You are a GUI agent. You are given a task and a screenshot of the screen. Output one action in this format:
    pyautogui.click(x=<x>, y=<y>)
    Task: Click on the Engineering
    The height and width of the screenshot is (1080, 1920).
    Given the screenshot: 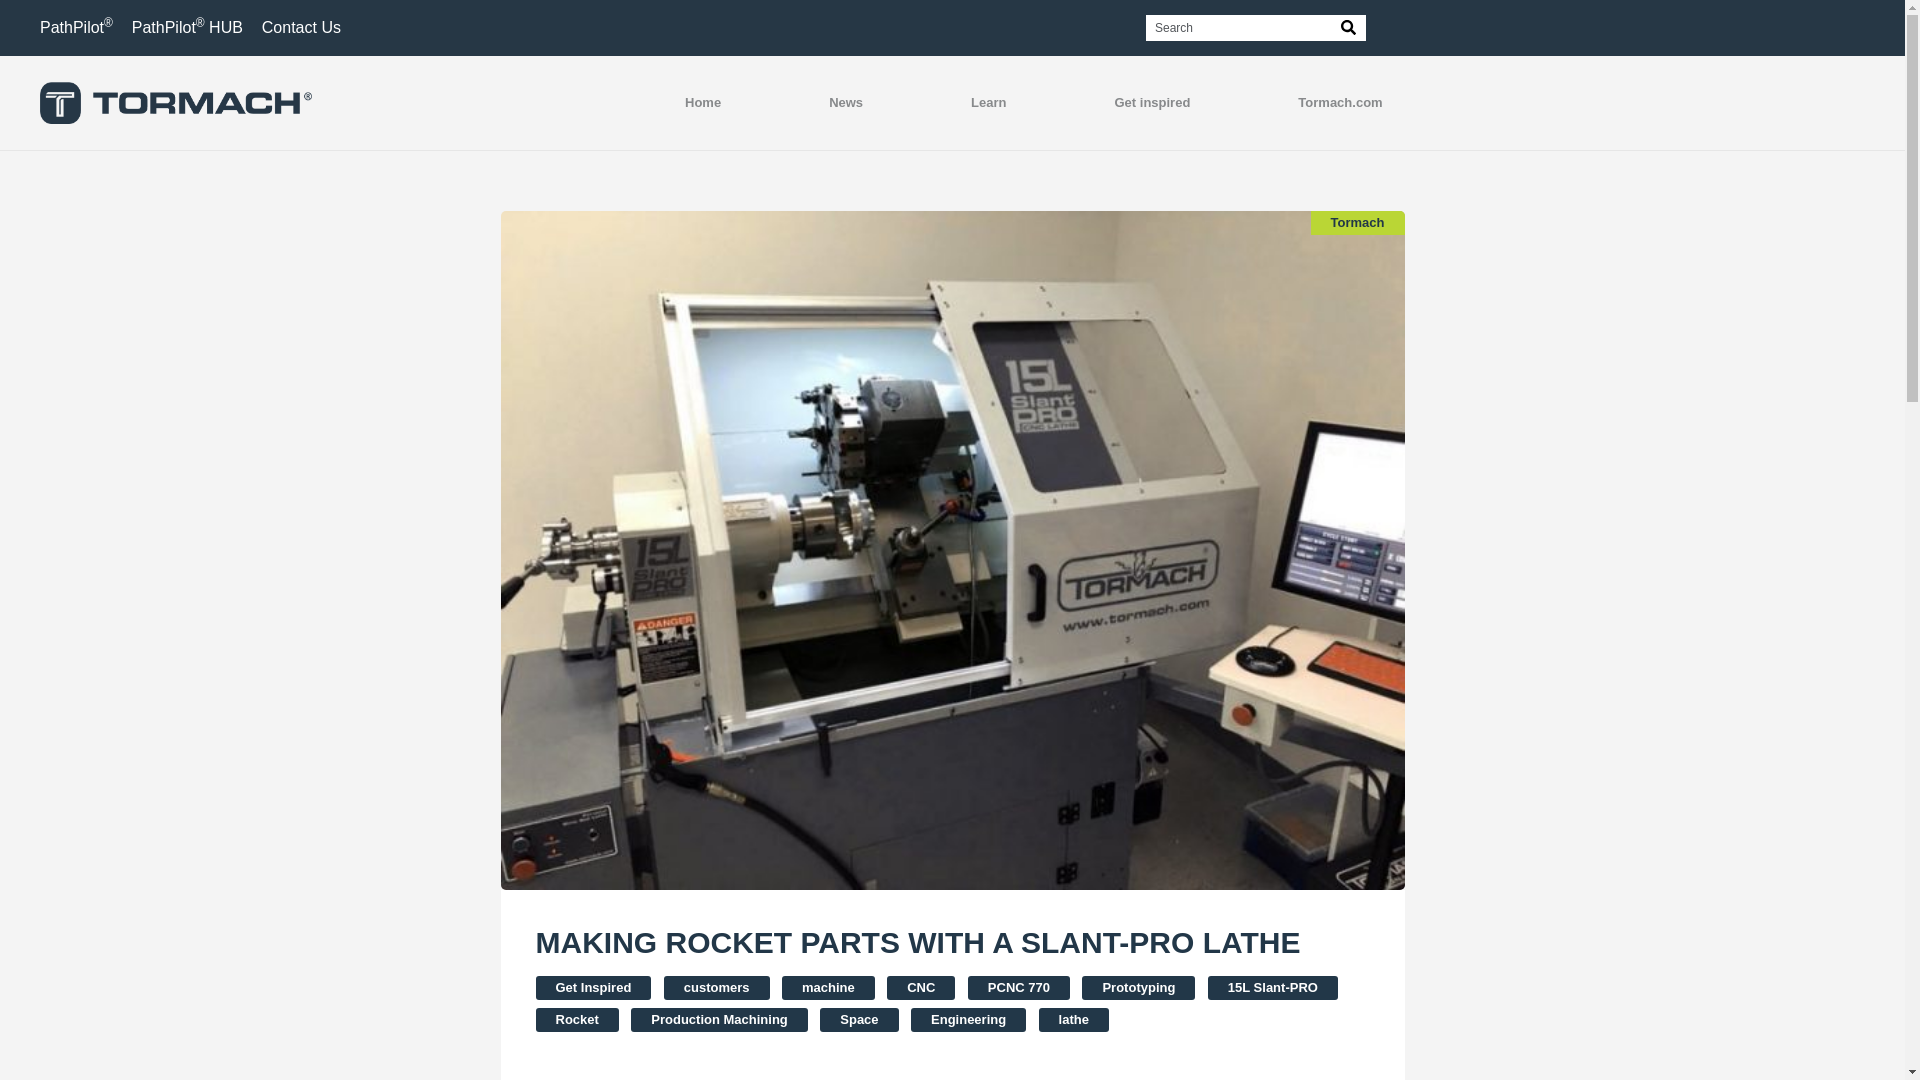 What is the action you would take?
    pyautogui.click(x=968, y=1020)
    